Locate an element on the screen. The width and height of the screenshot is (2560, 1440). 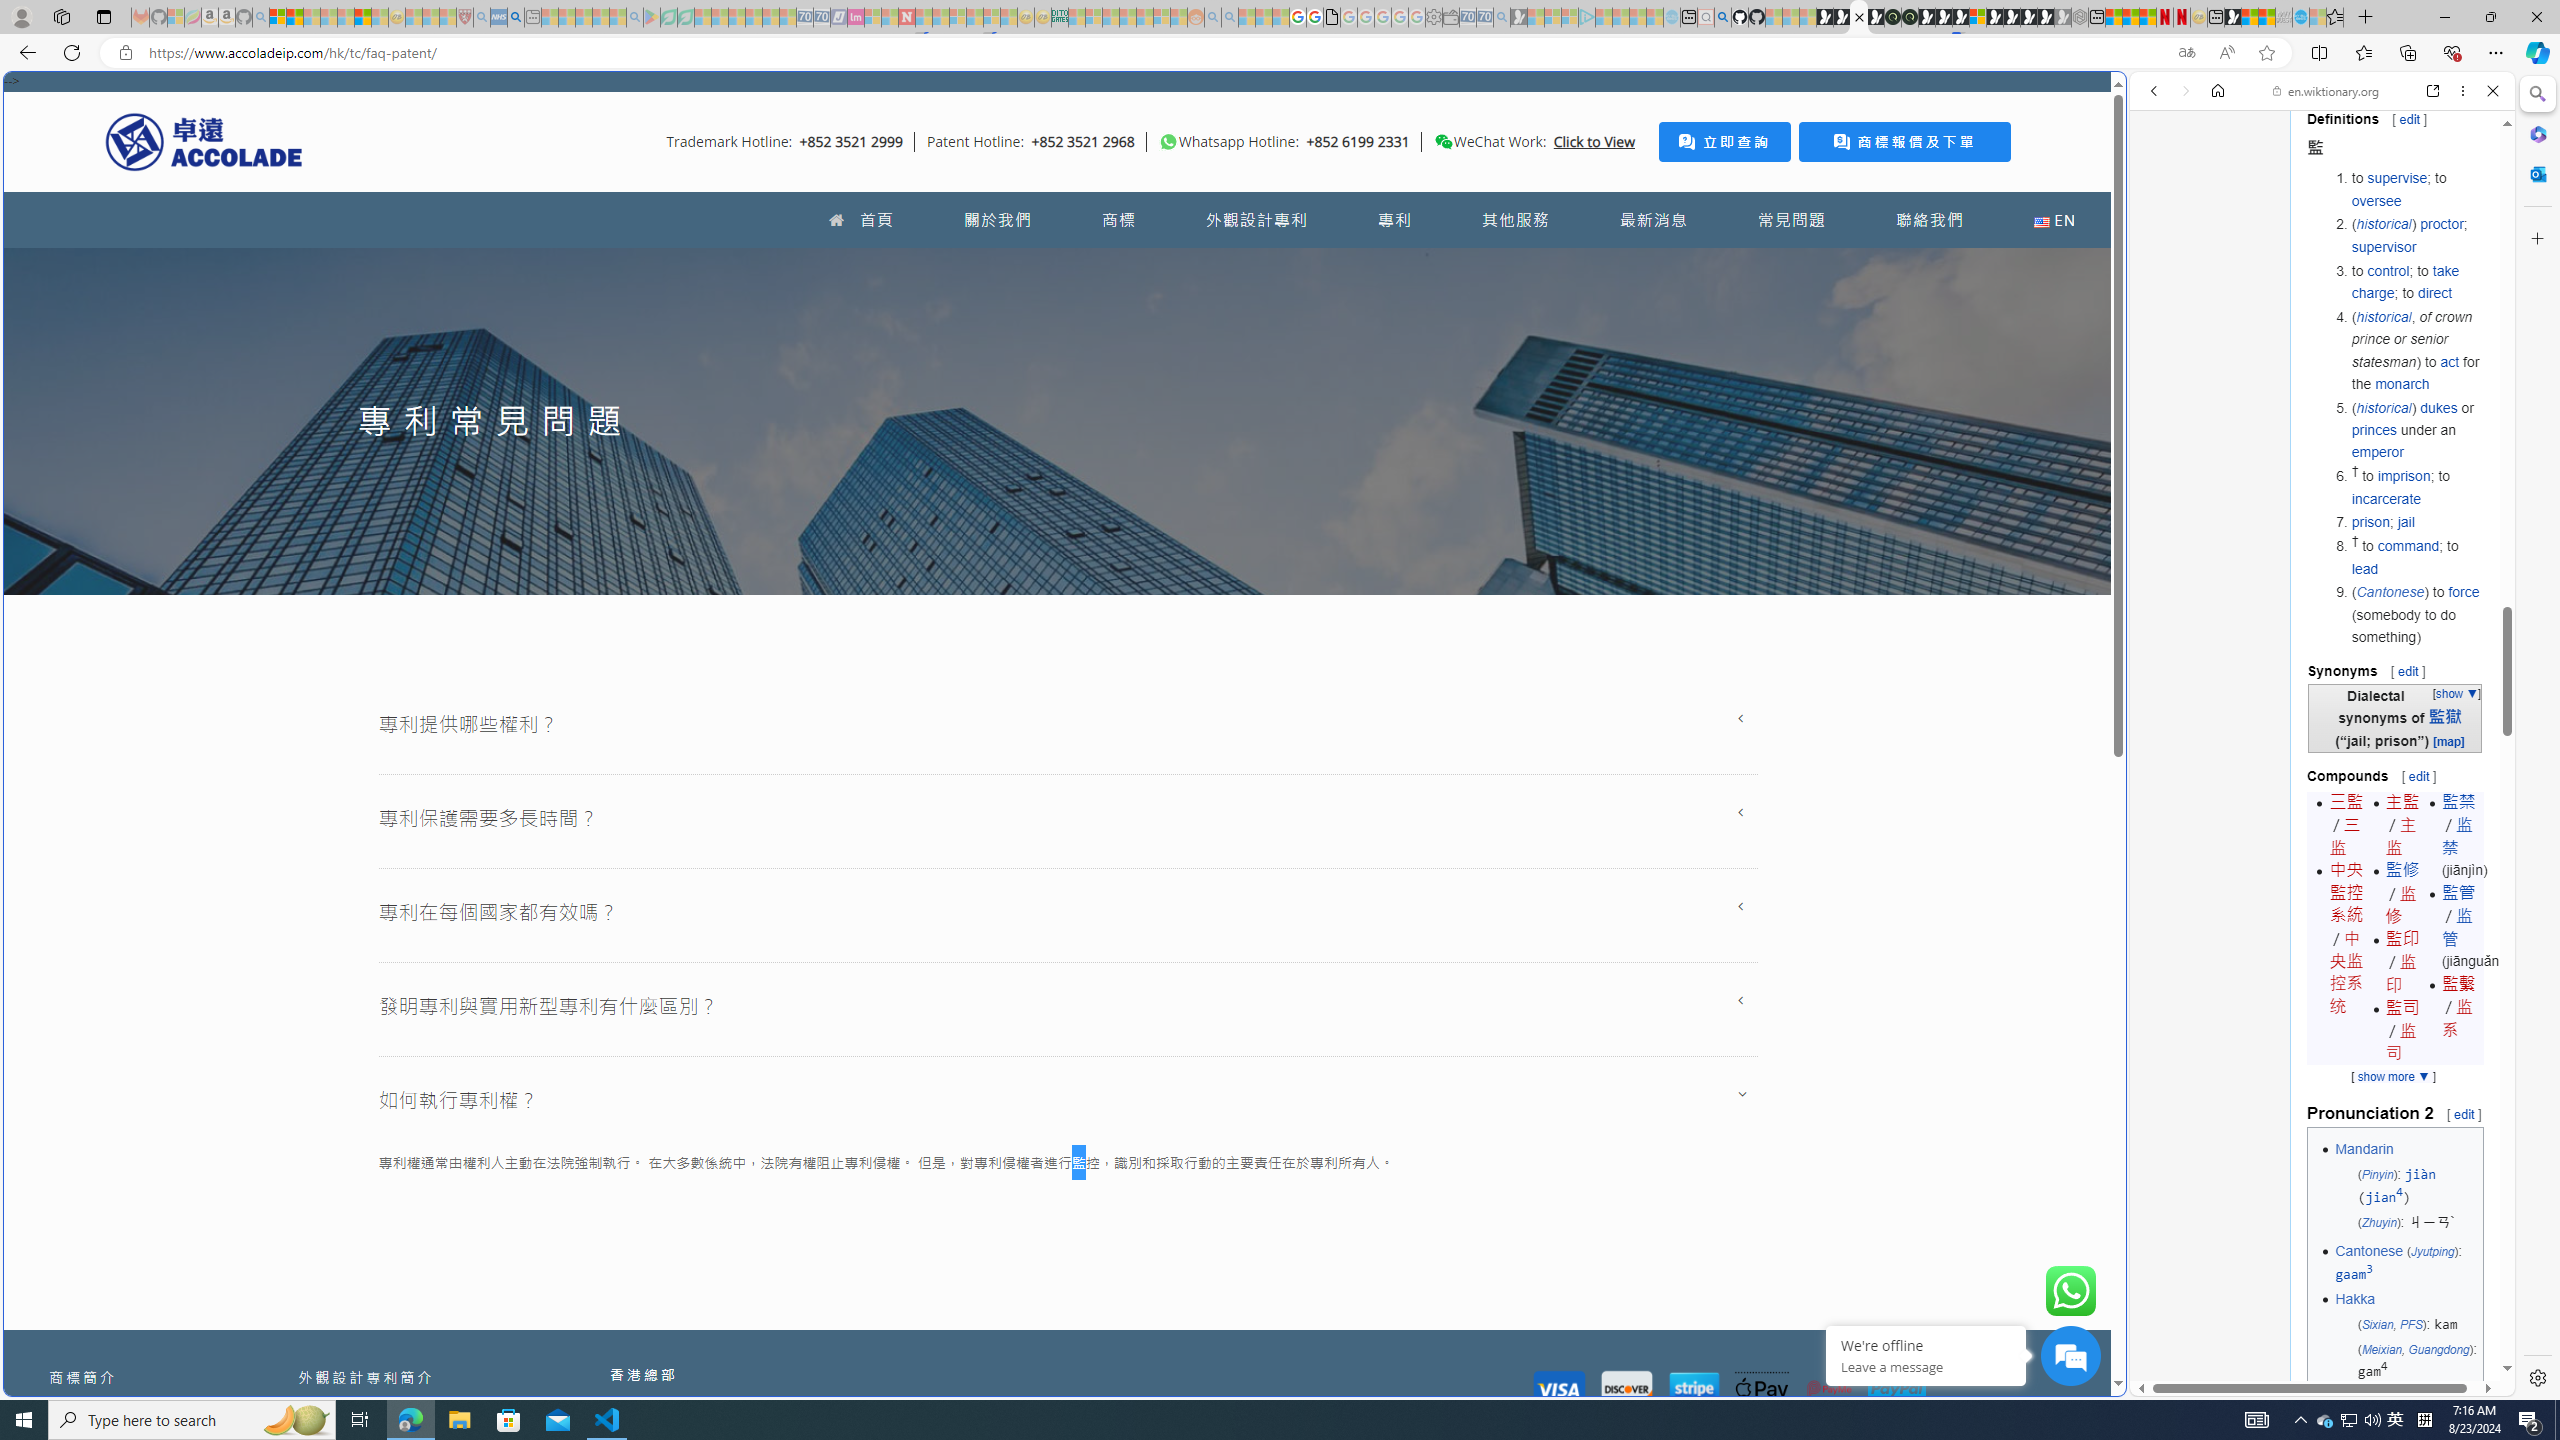
incarcerate is located at coordinates (2386, 498).